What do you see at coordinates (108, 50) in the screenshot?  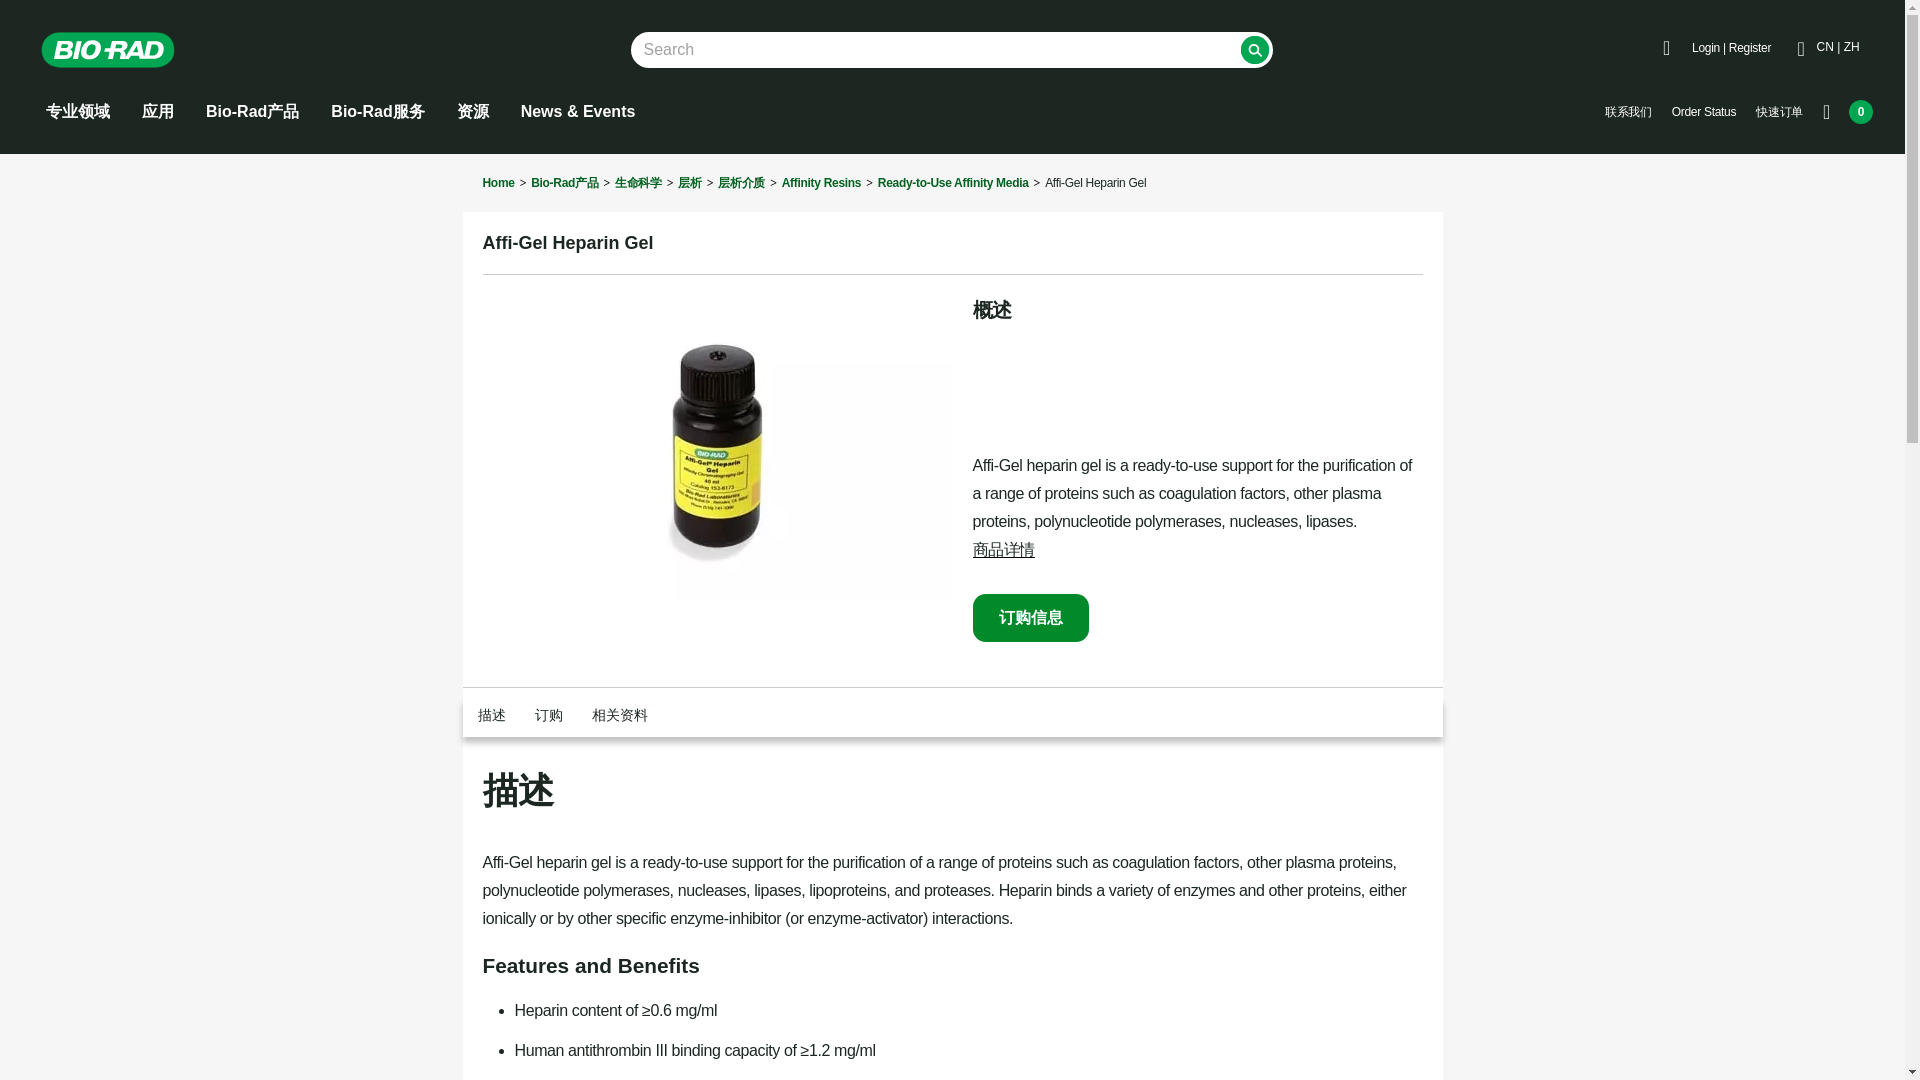 I see `Bio-Rad` at bounding box center [108, 50].